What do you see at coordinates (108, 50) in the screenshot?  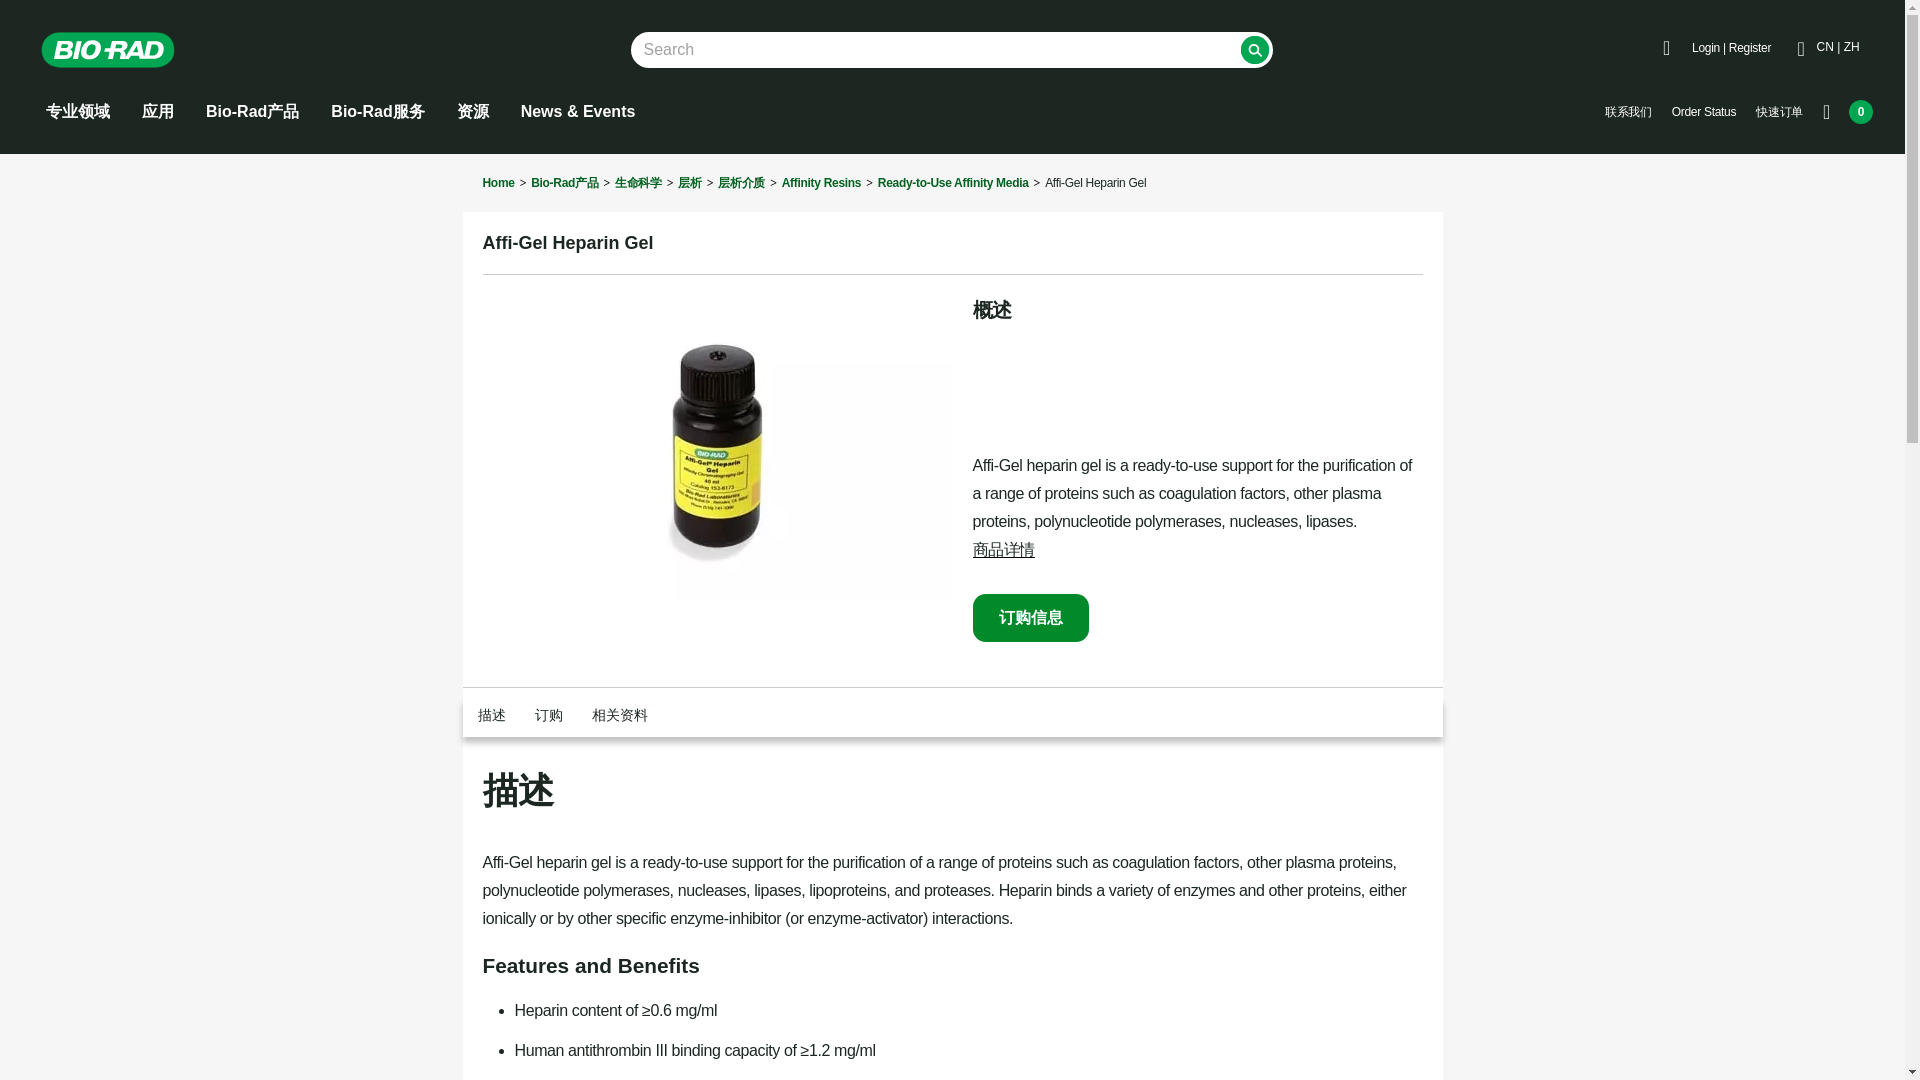 I see `Bio-Rad` at bounding box center [108, 50].